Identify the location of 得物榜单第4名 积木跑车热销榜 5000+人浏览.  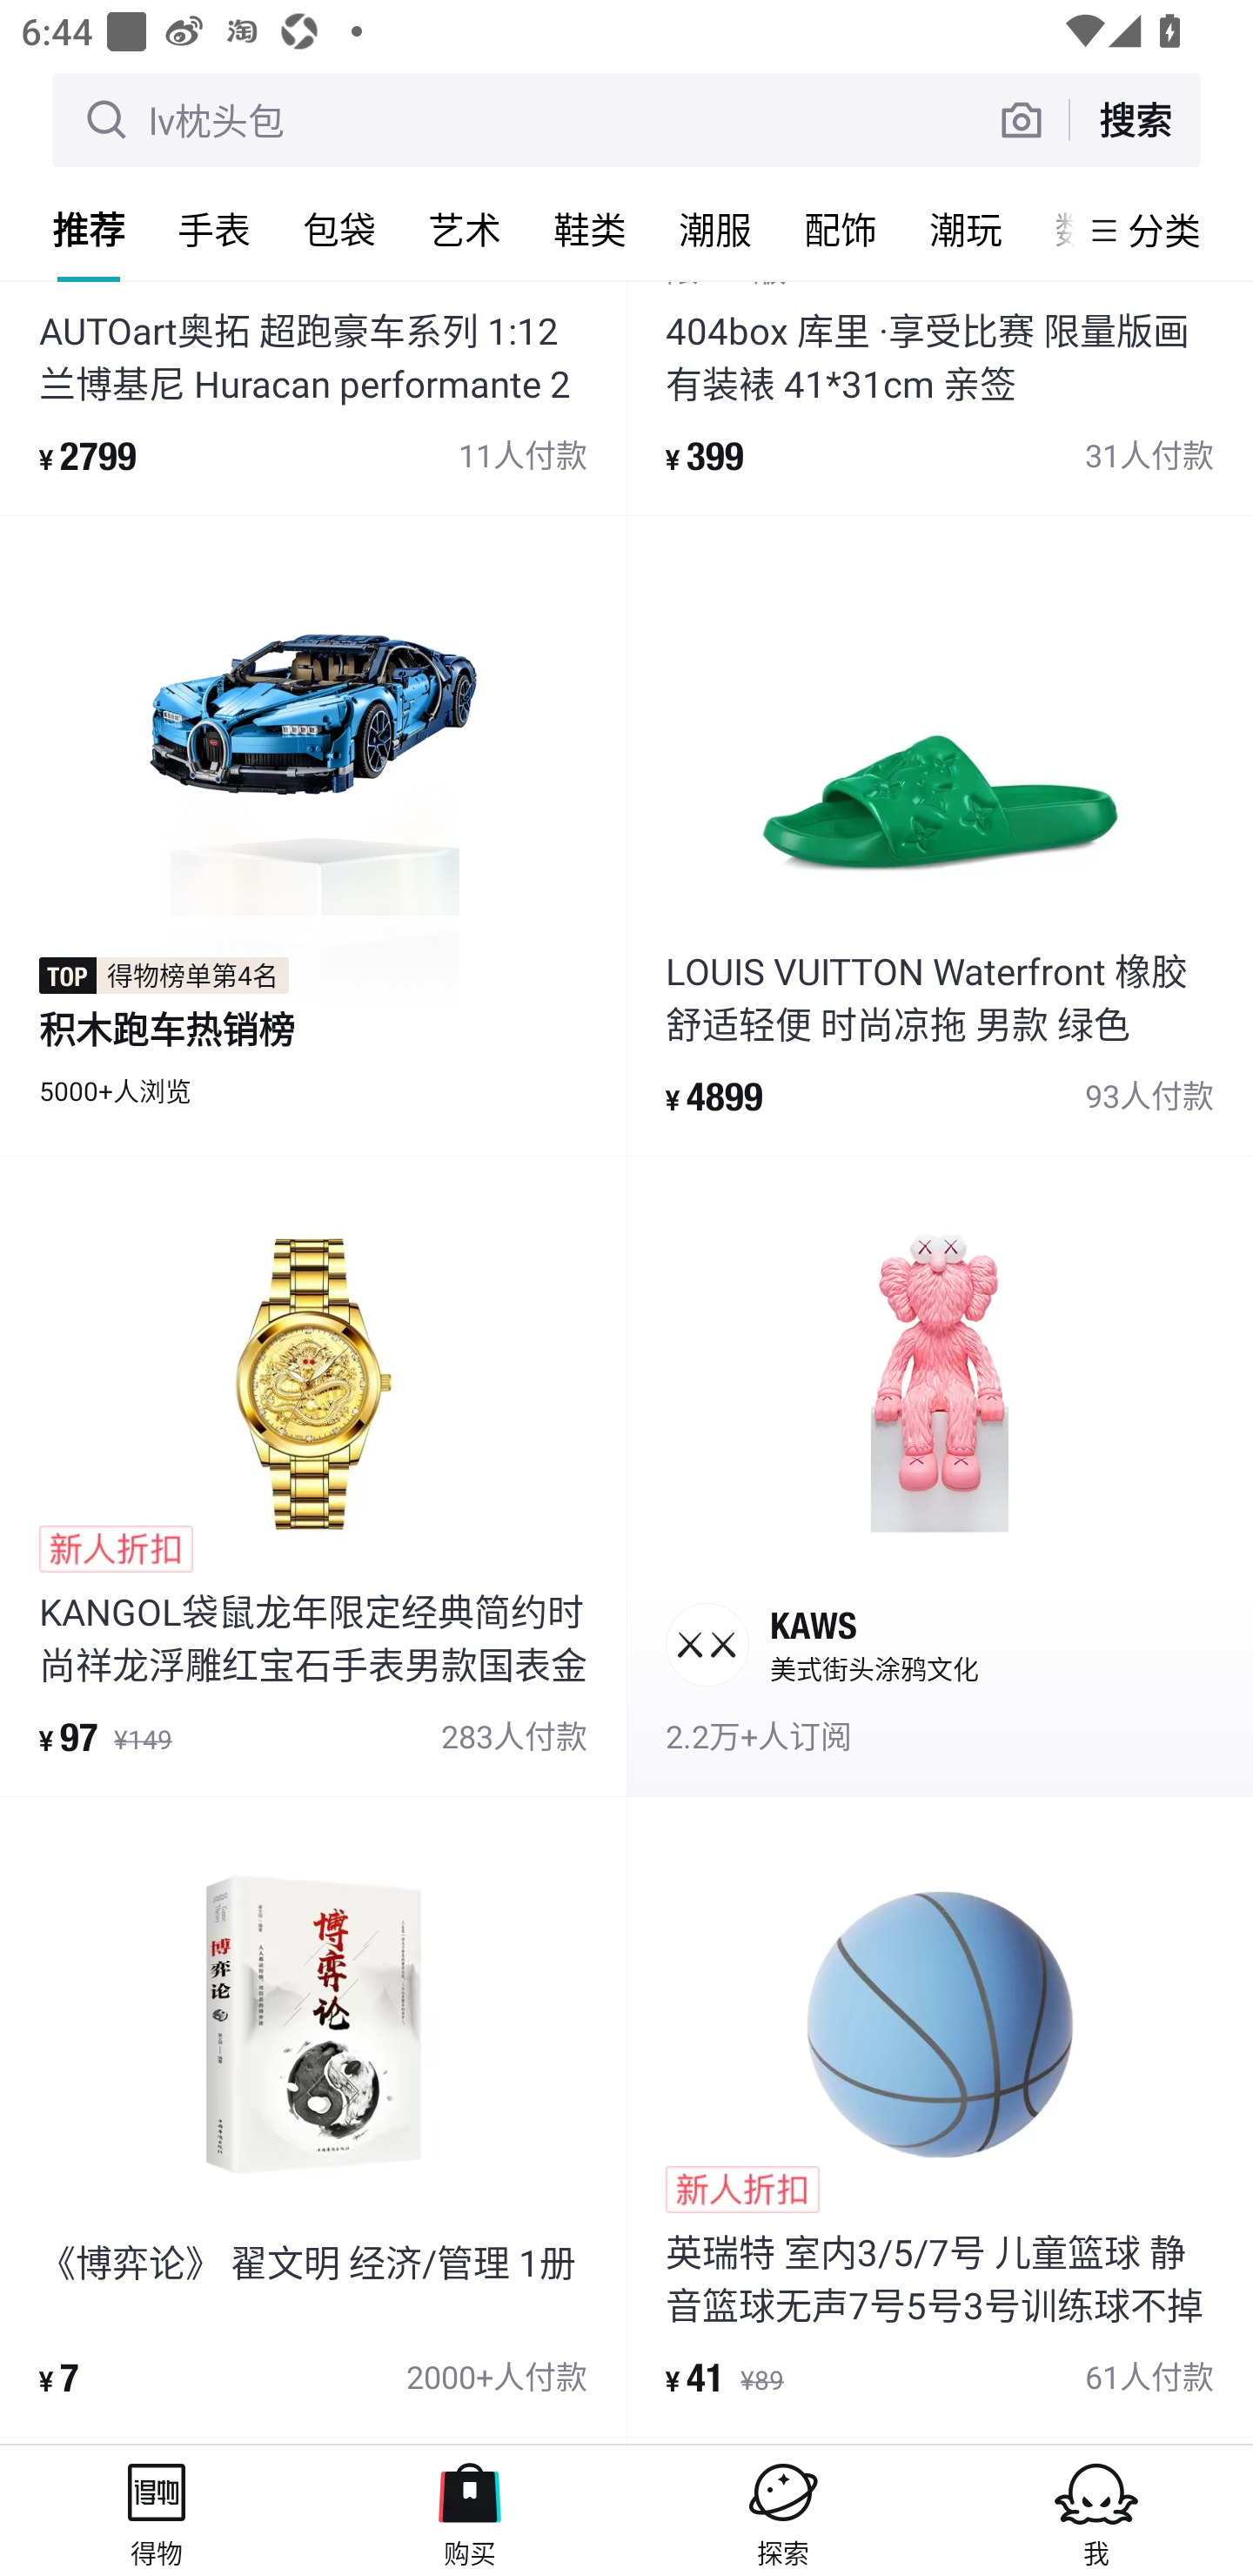
(313, 835).